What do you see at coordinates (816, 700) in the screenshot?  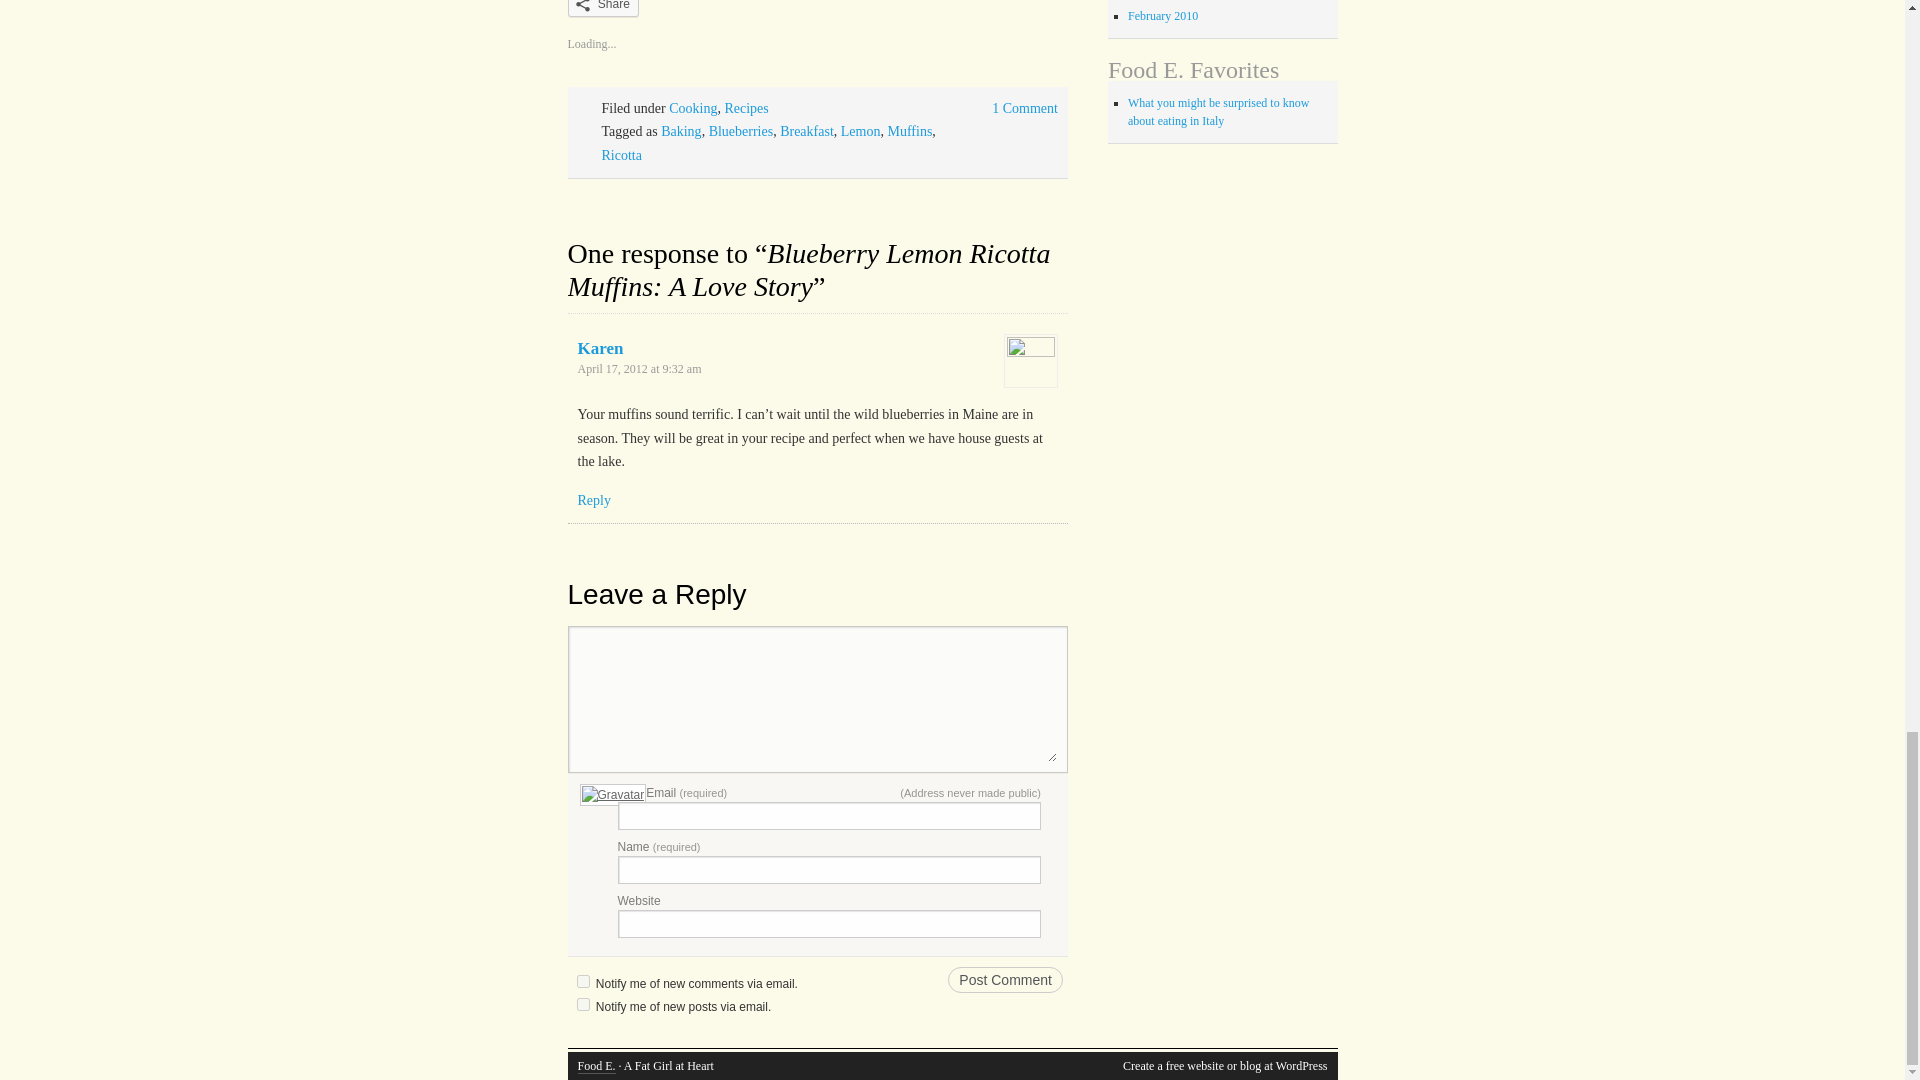 I see `Enter your comment here...` at bounding box center [816, 700].